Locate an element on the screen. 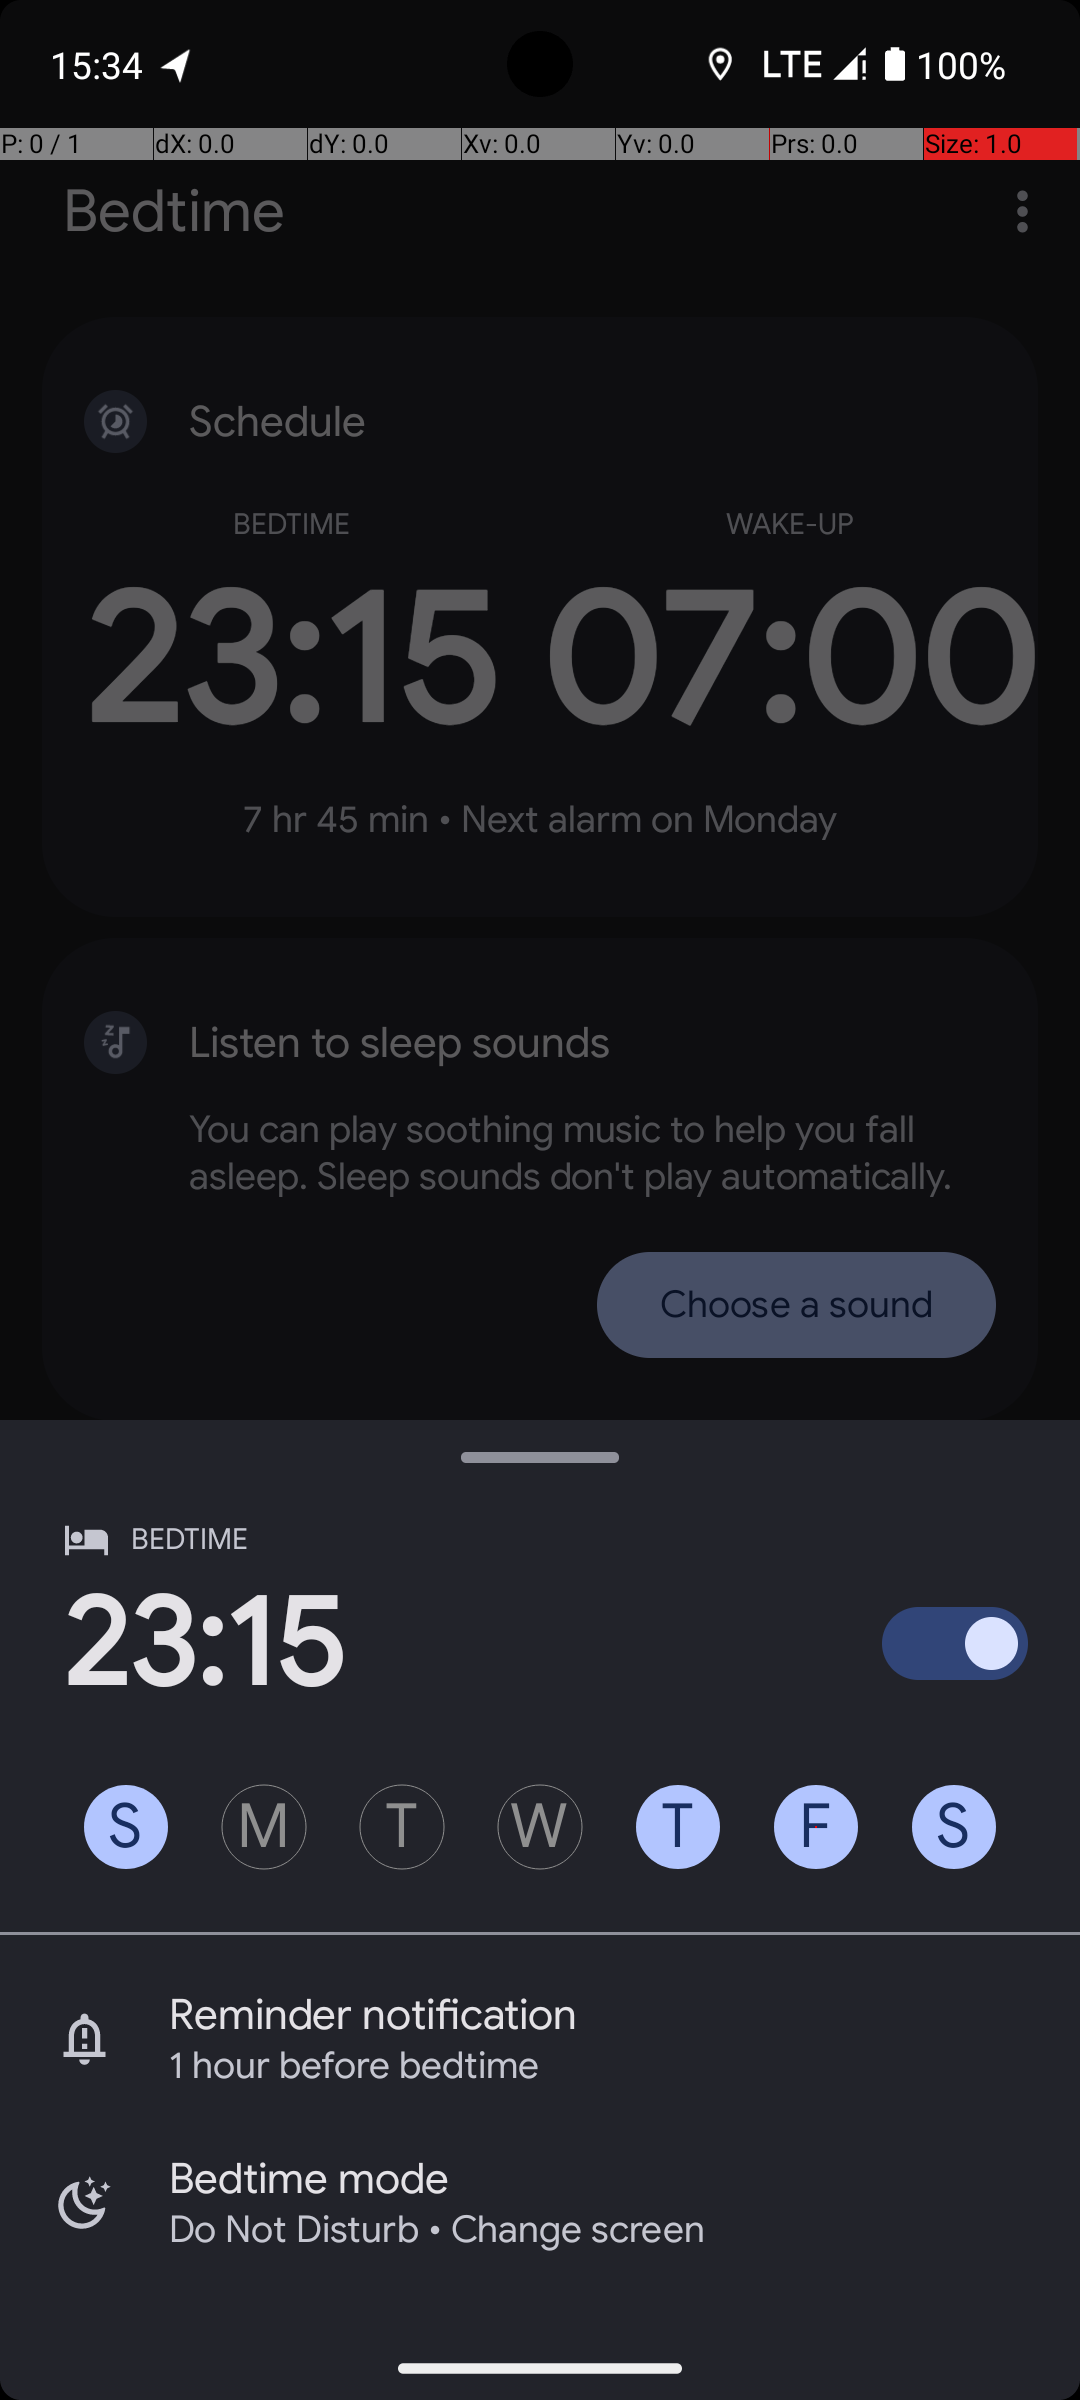 This screenshot has width=1080, height=2400. 1 hour before bedtime is located at coordinates (598, 2066).